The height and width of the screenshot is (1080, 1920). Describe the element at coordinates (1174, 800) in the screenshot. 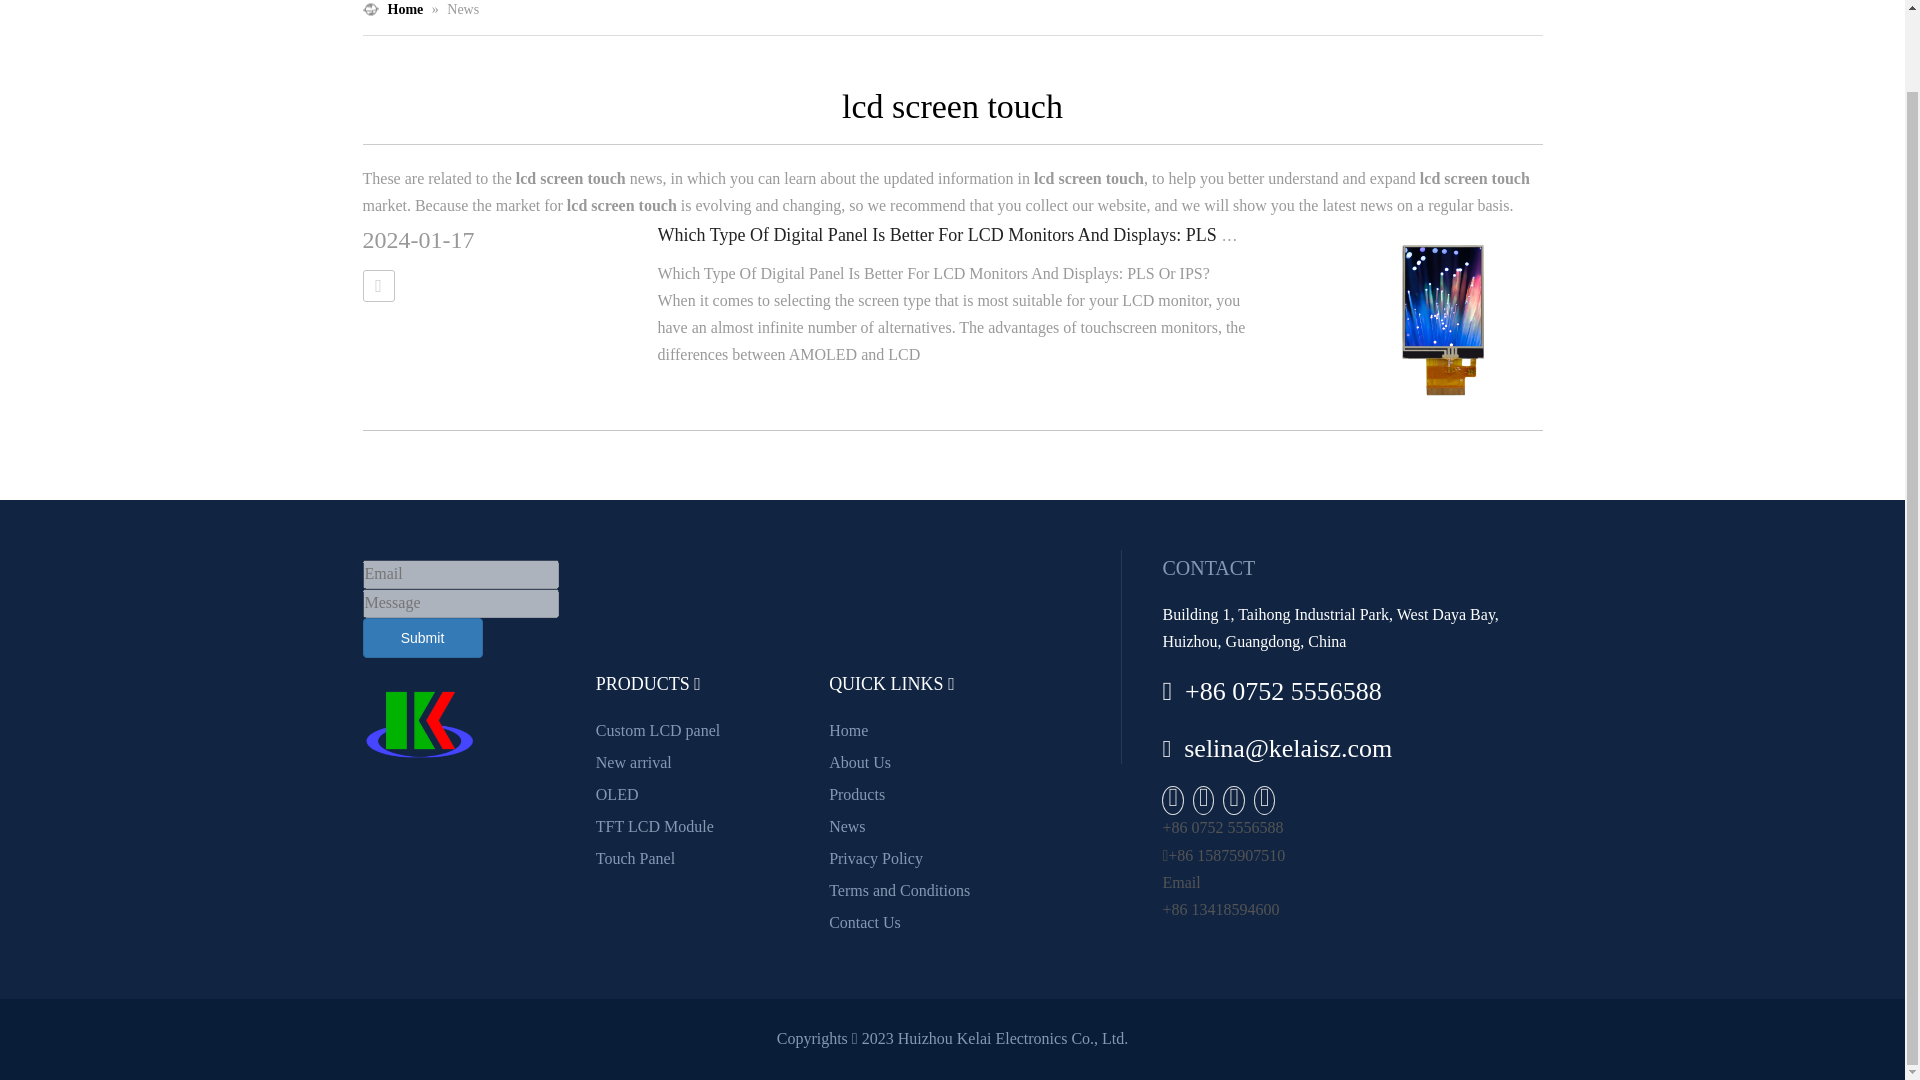

I see `Facebook` at that location.